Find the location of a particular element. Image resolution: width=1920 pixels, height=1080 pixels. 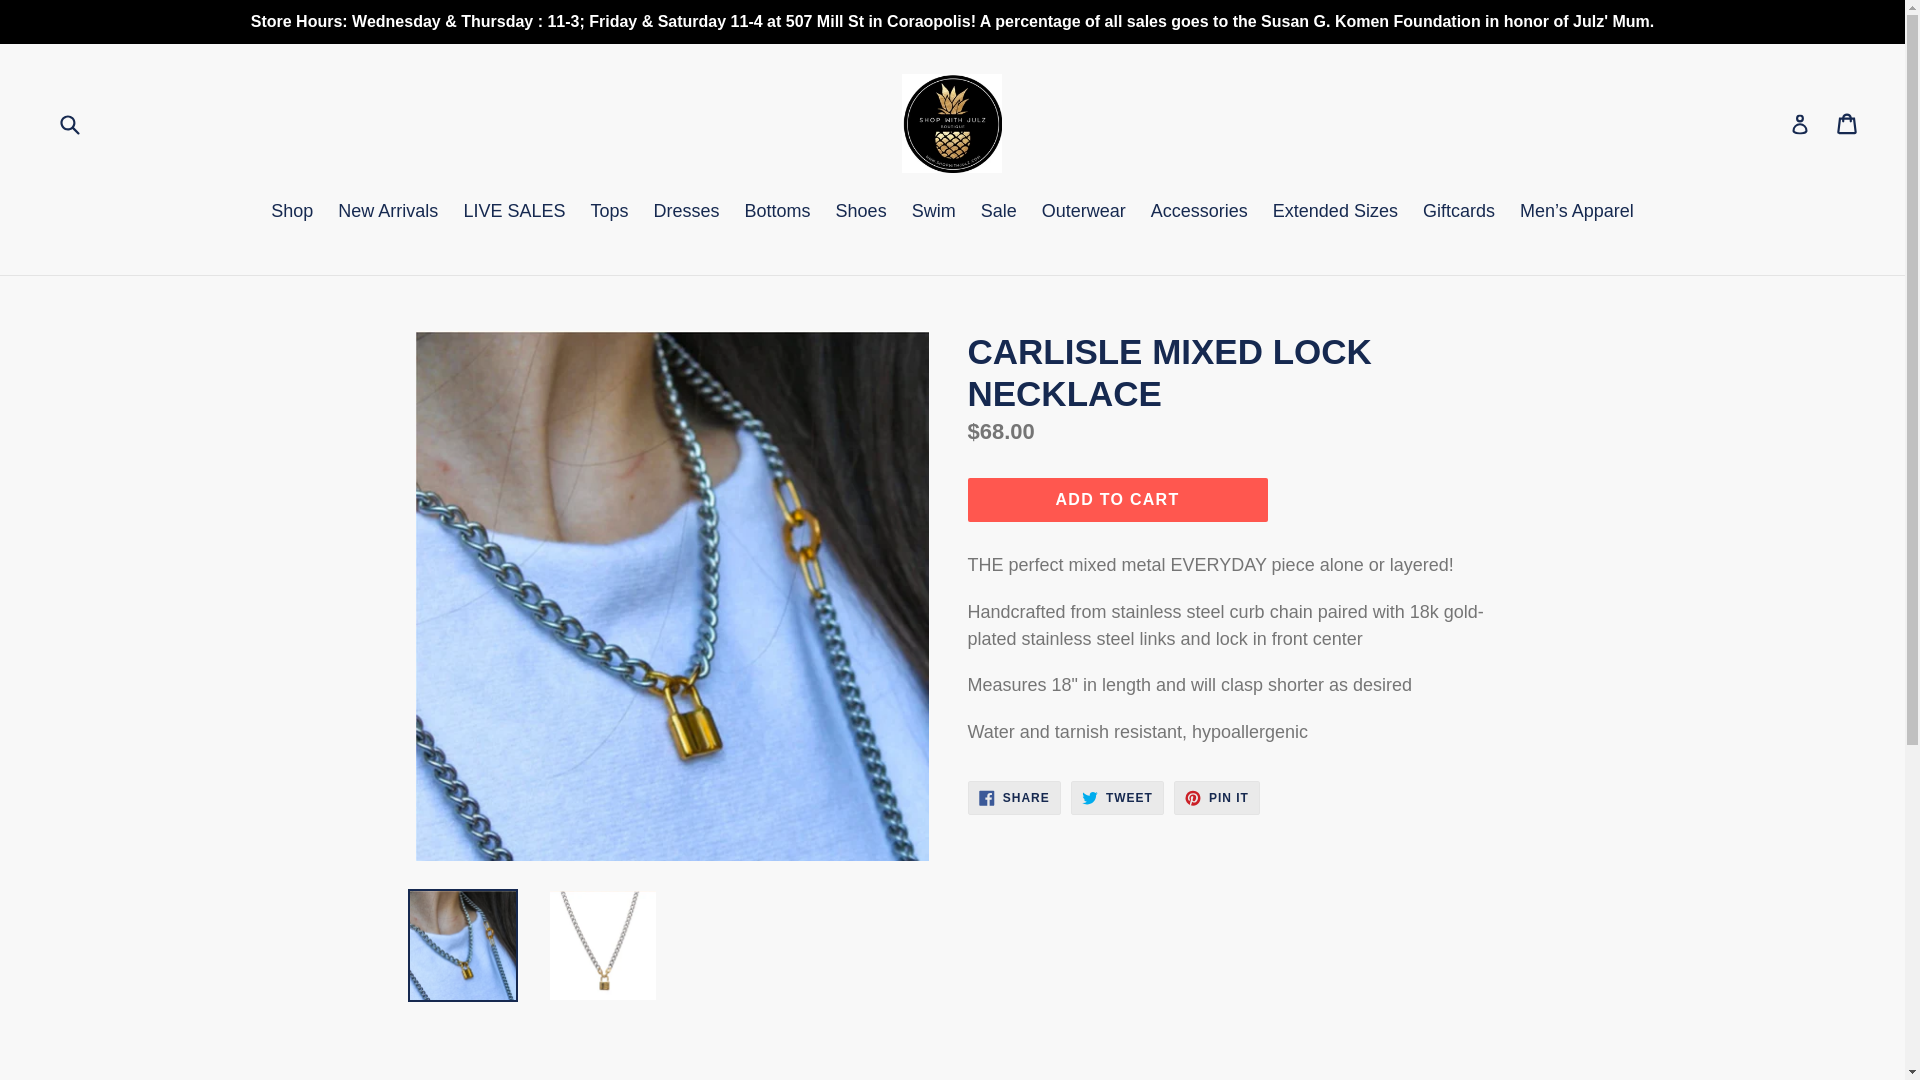

Tops is located at coordinates (608, 212).